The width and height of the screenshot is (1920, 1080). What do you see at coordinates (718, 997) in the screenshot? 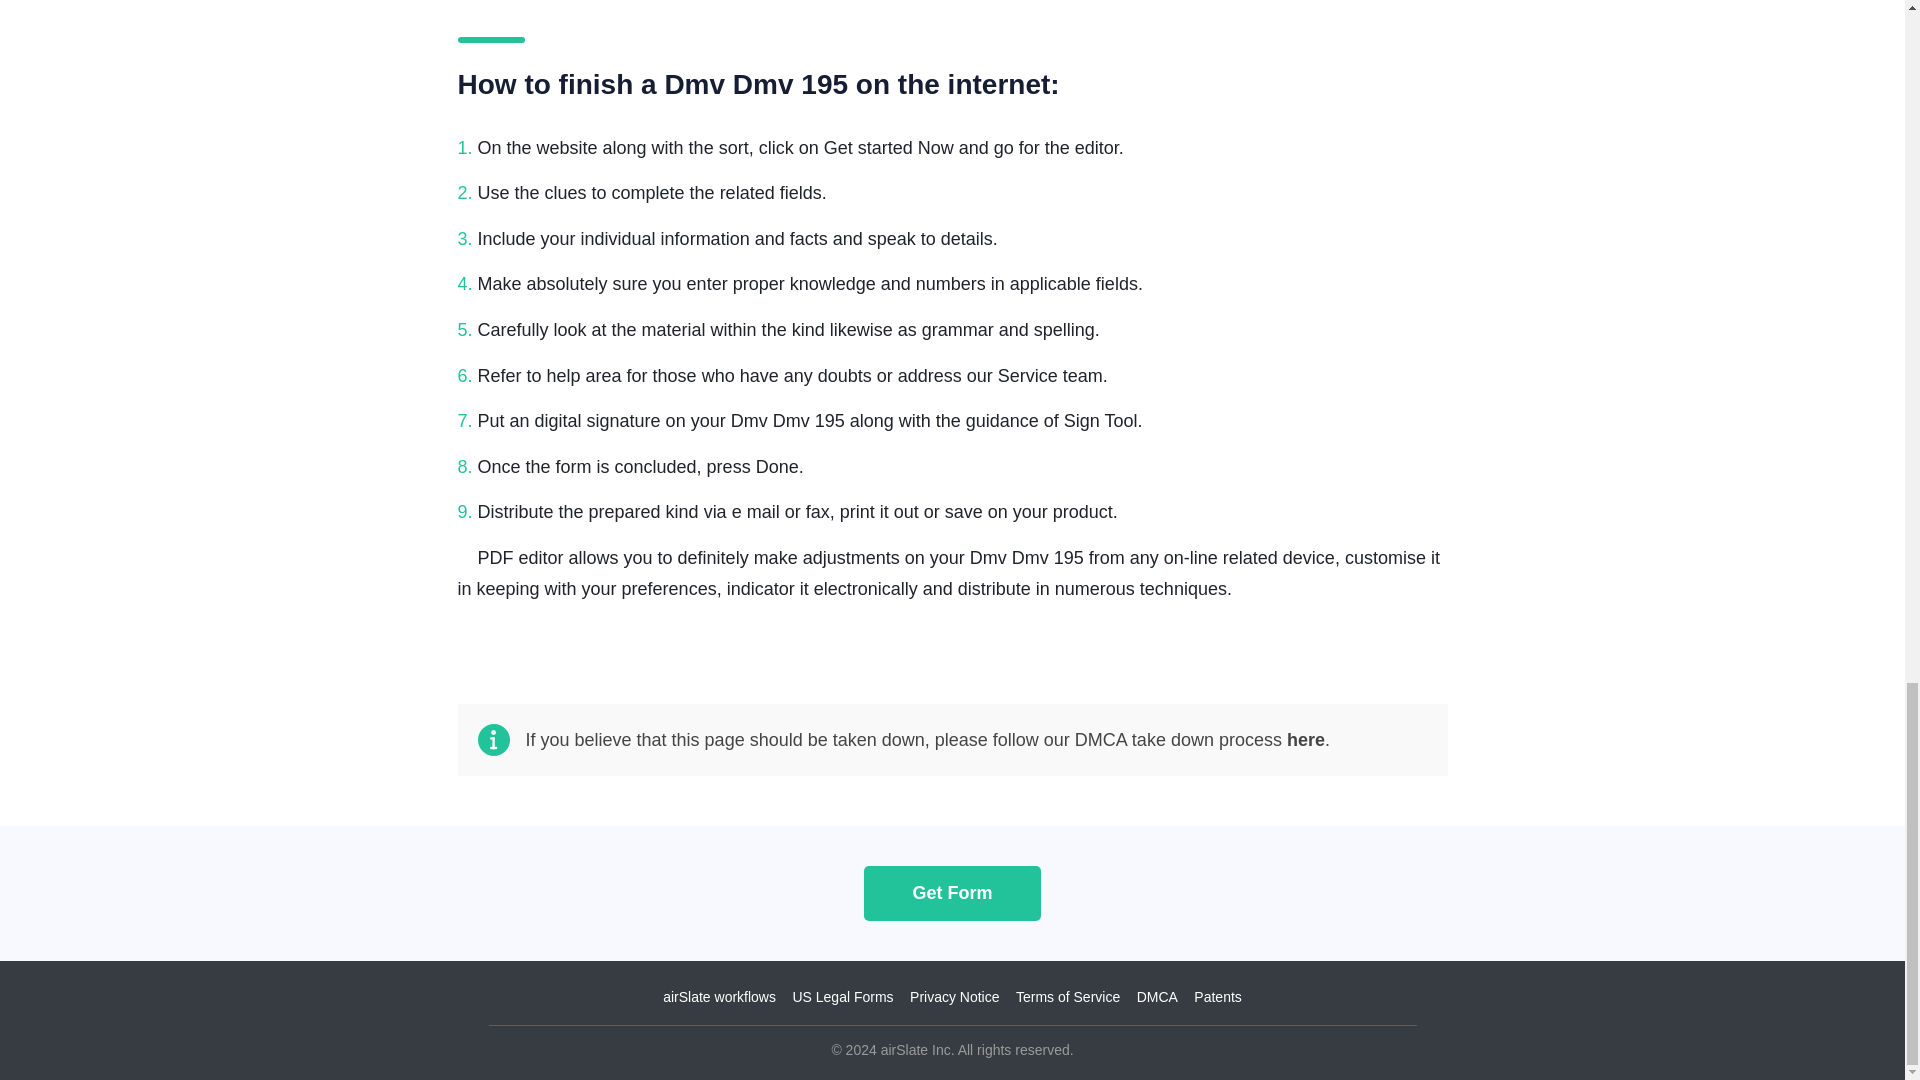
I see `airSlate workflows` at bounding box center [718, 997].